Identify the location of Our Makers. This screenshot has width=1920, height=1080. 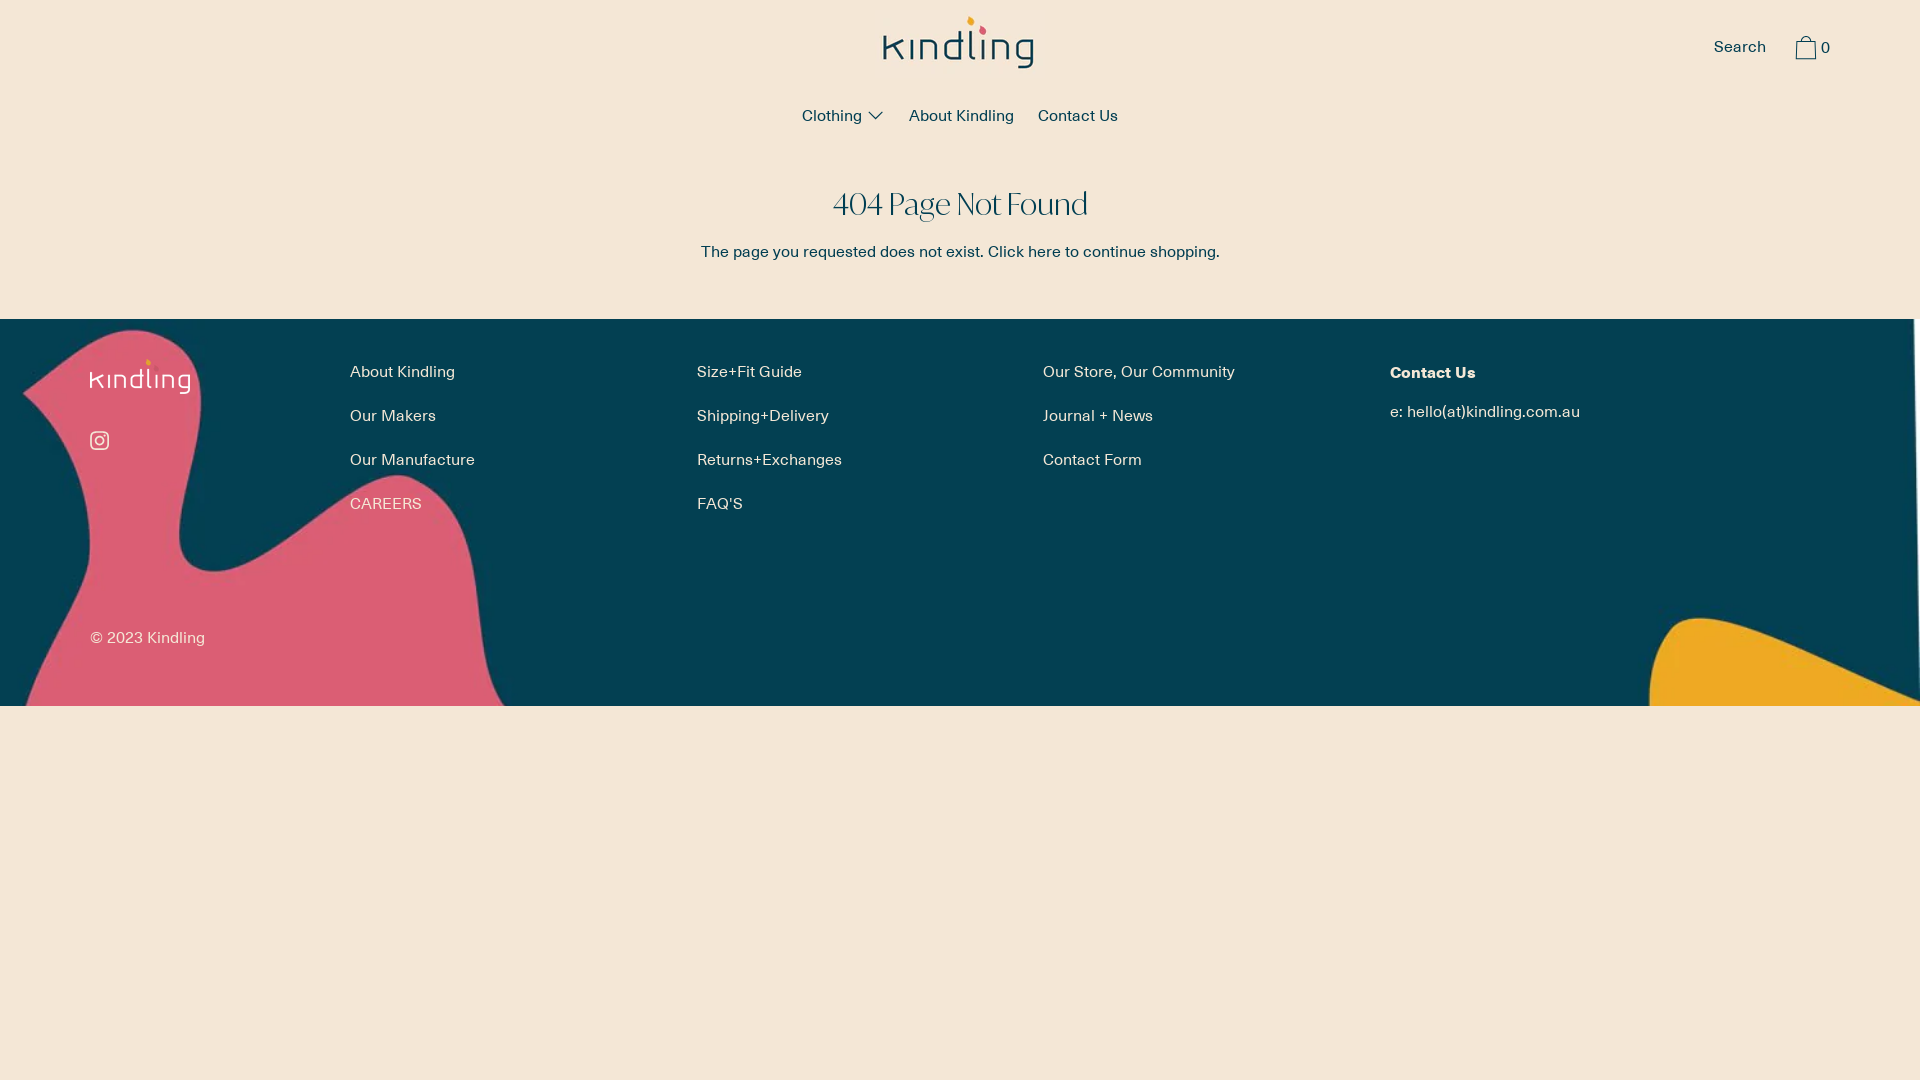
(393, 415).